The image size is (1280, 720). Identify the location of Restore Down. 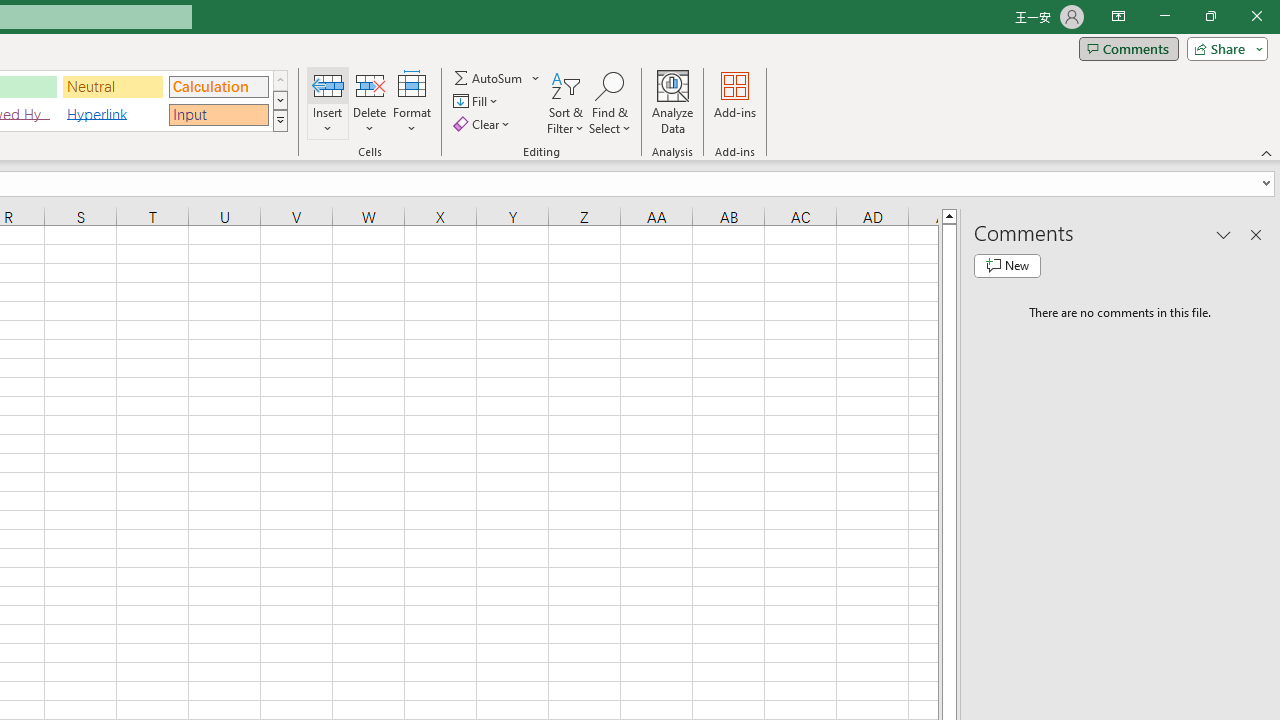
(1210, 16).